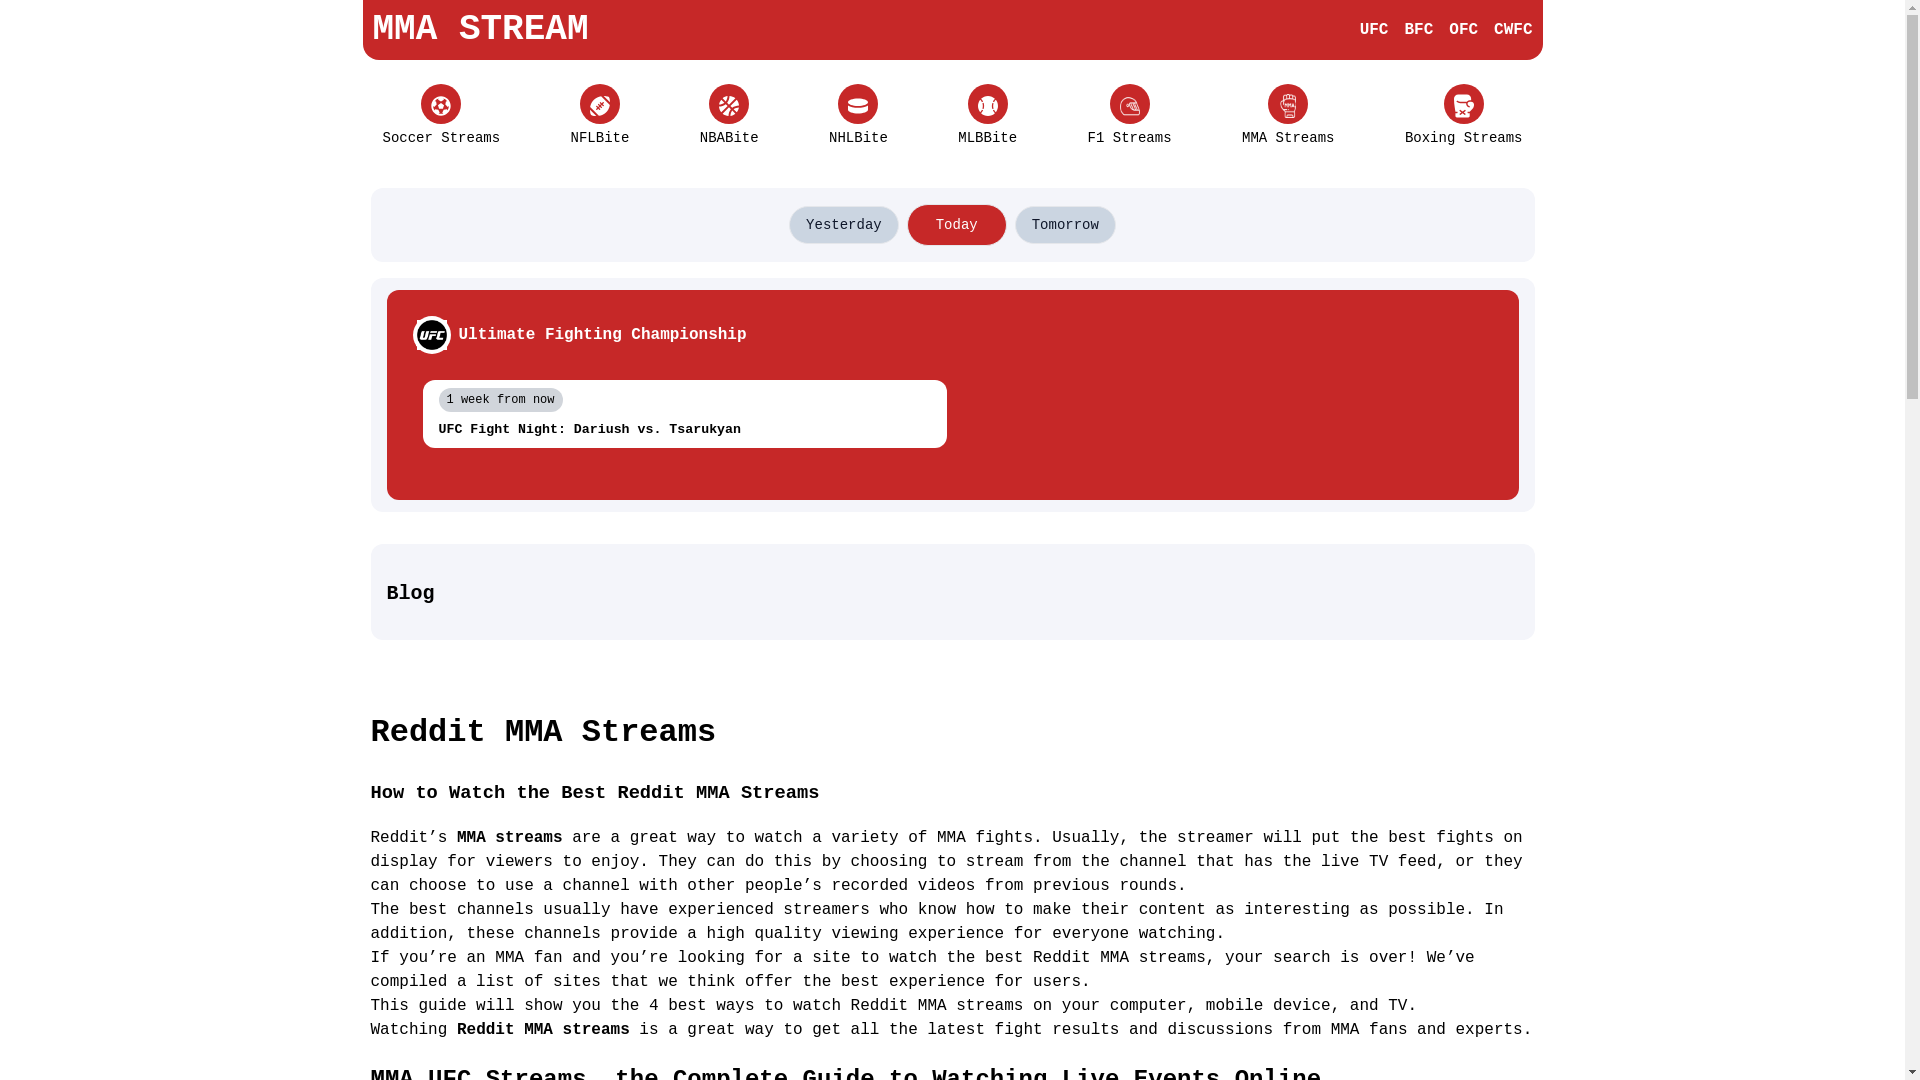 Image resolution: width=1920 pixels, height=1080 pixels. Describe the element at coordinates (1288, 116) in the screenshot. I see `MMA Streams` at that location.